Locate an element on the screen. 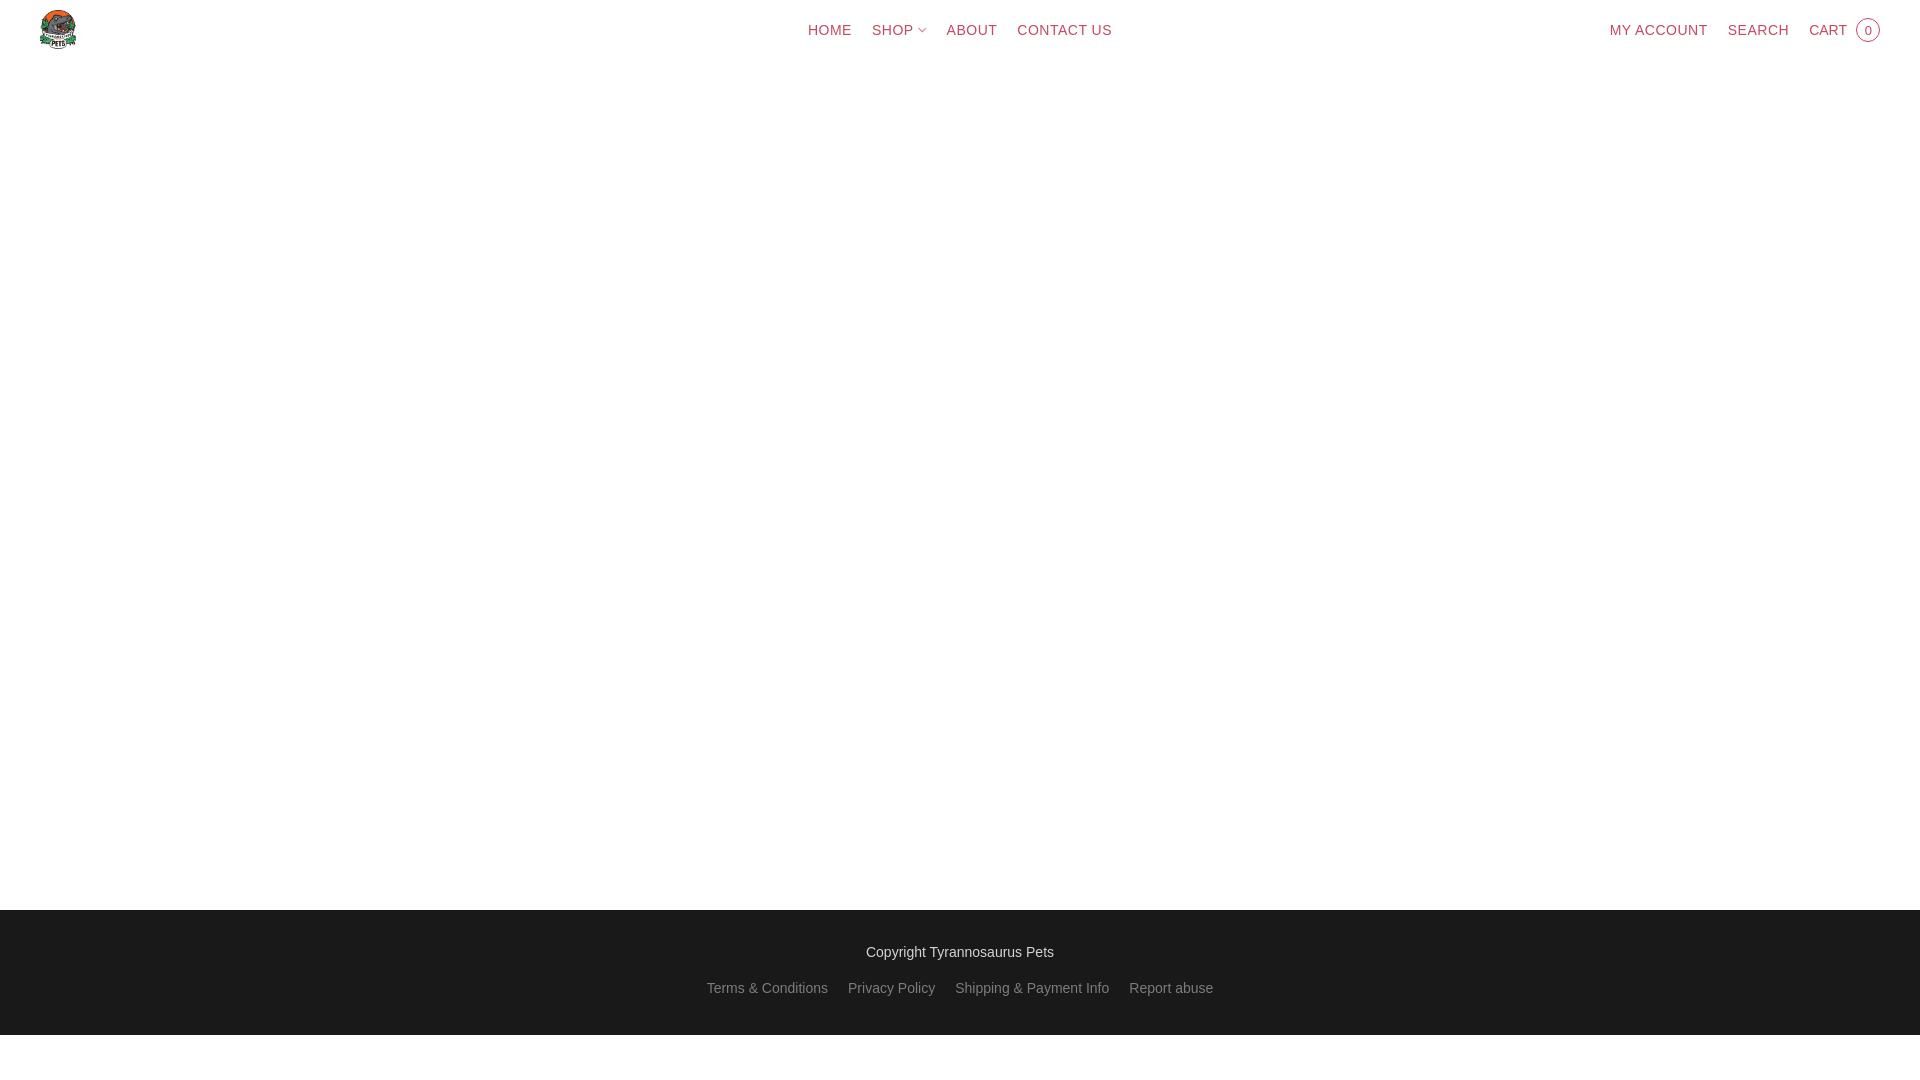  ABOUT is located at coordinates (972, 29).